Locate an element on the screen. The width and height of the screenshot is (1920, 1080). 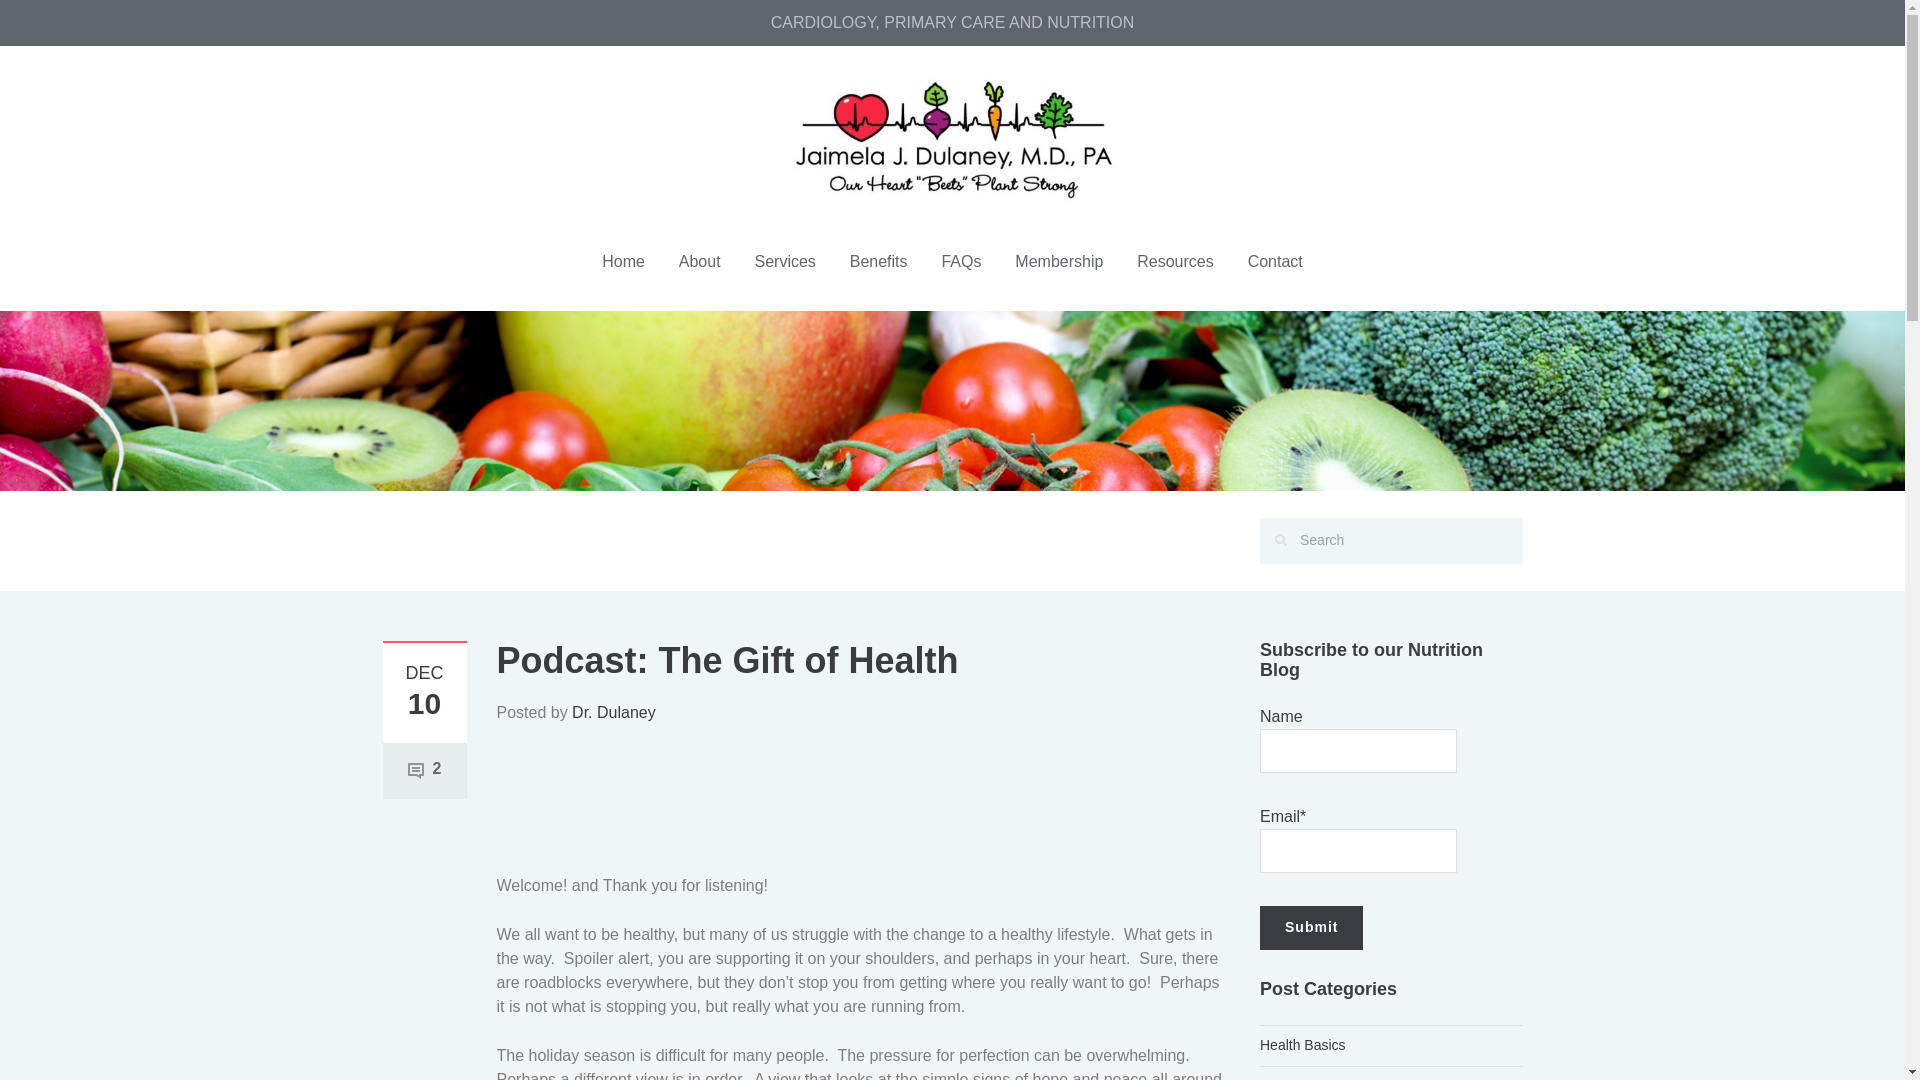
View all posts by Dr. Dulaney is located at coordinates (614, 712).